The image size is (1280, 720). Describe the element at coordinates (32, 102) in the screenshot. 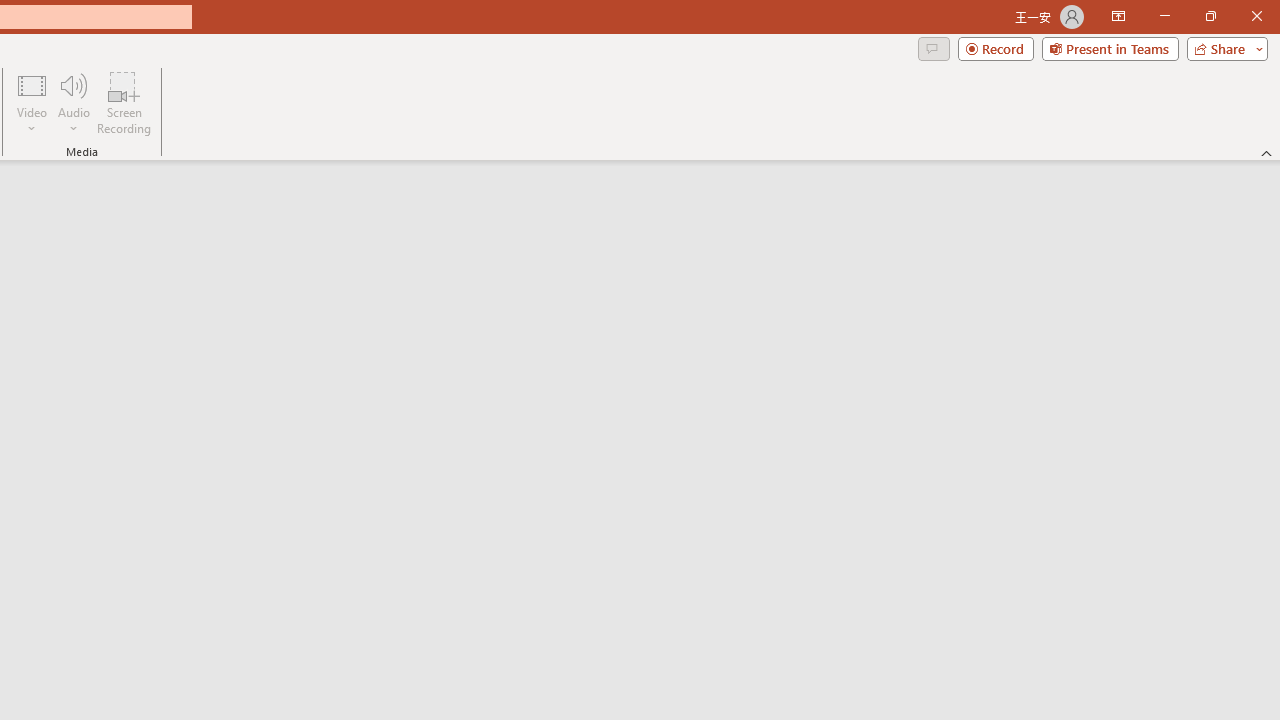

I see `Video` at that location.